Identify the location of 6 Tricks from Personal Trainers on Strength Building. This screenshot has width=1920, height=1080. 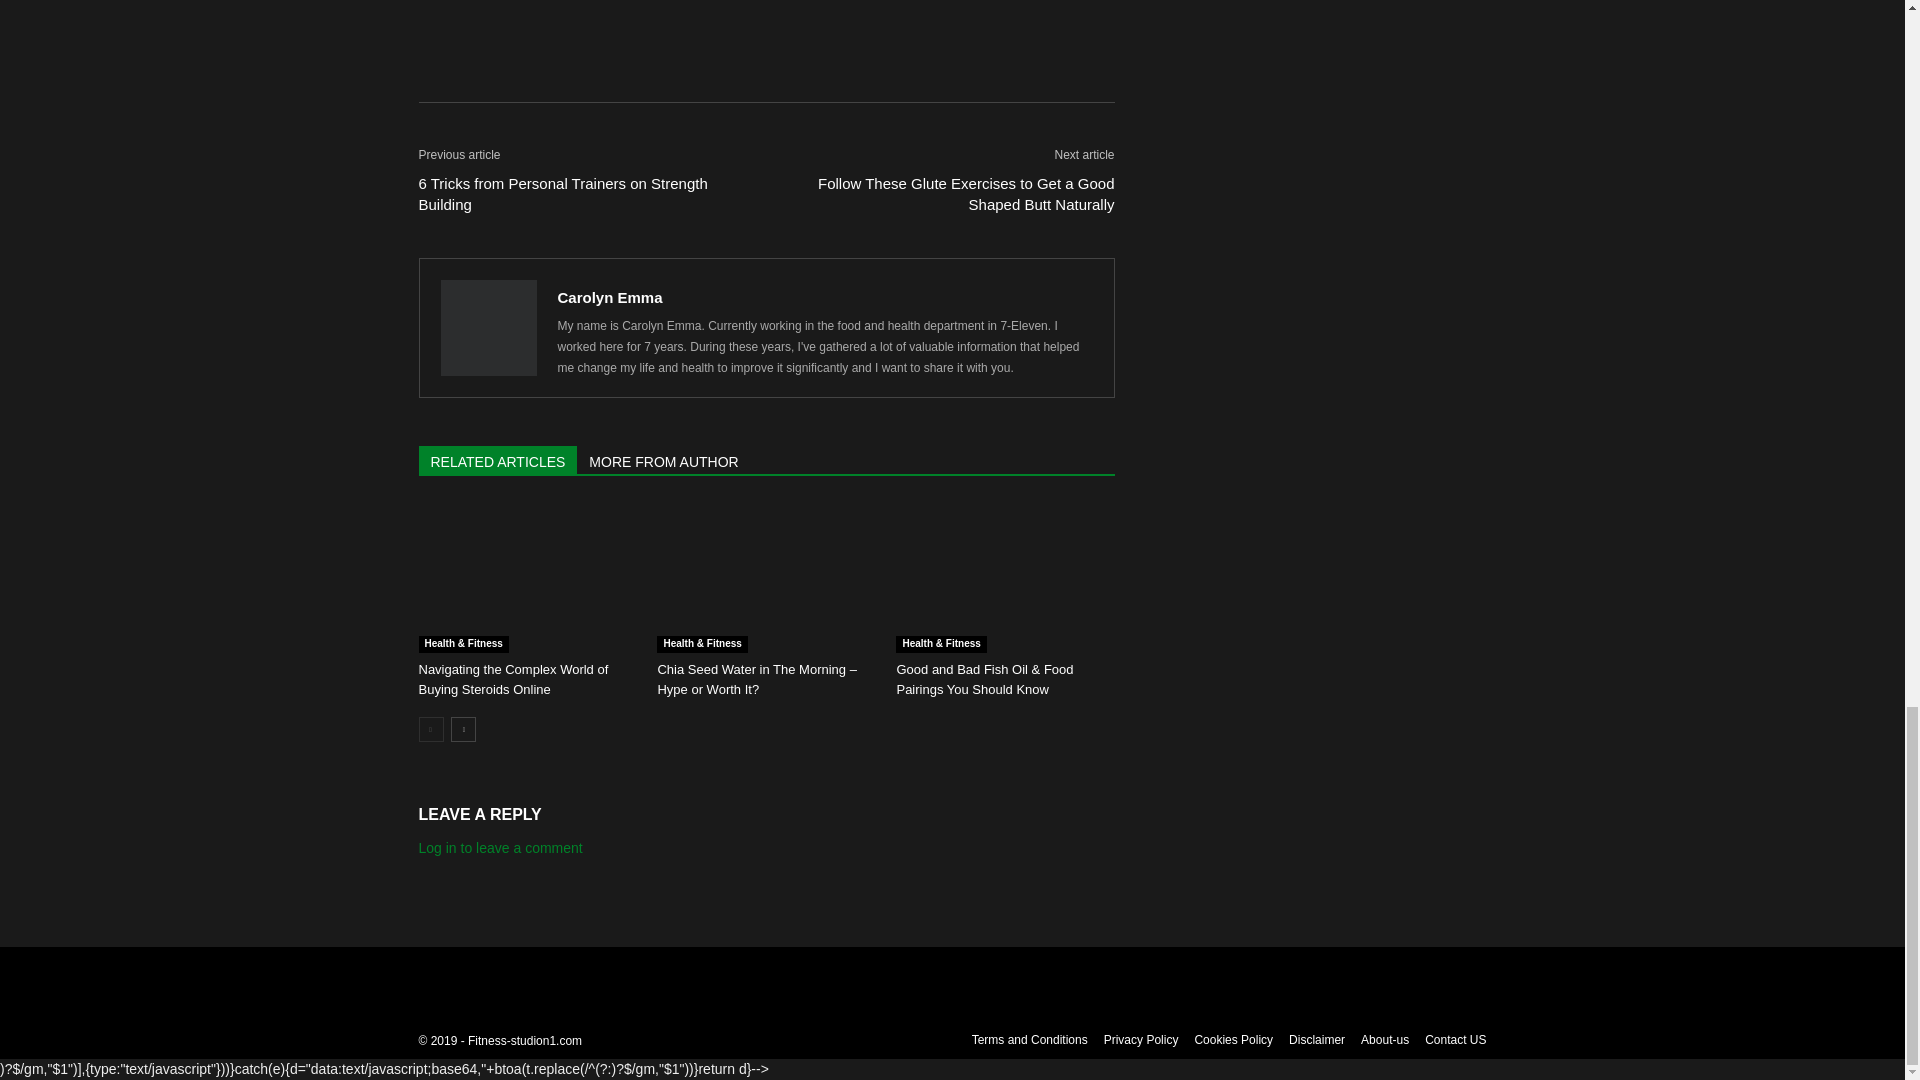
(580, 193).